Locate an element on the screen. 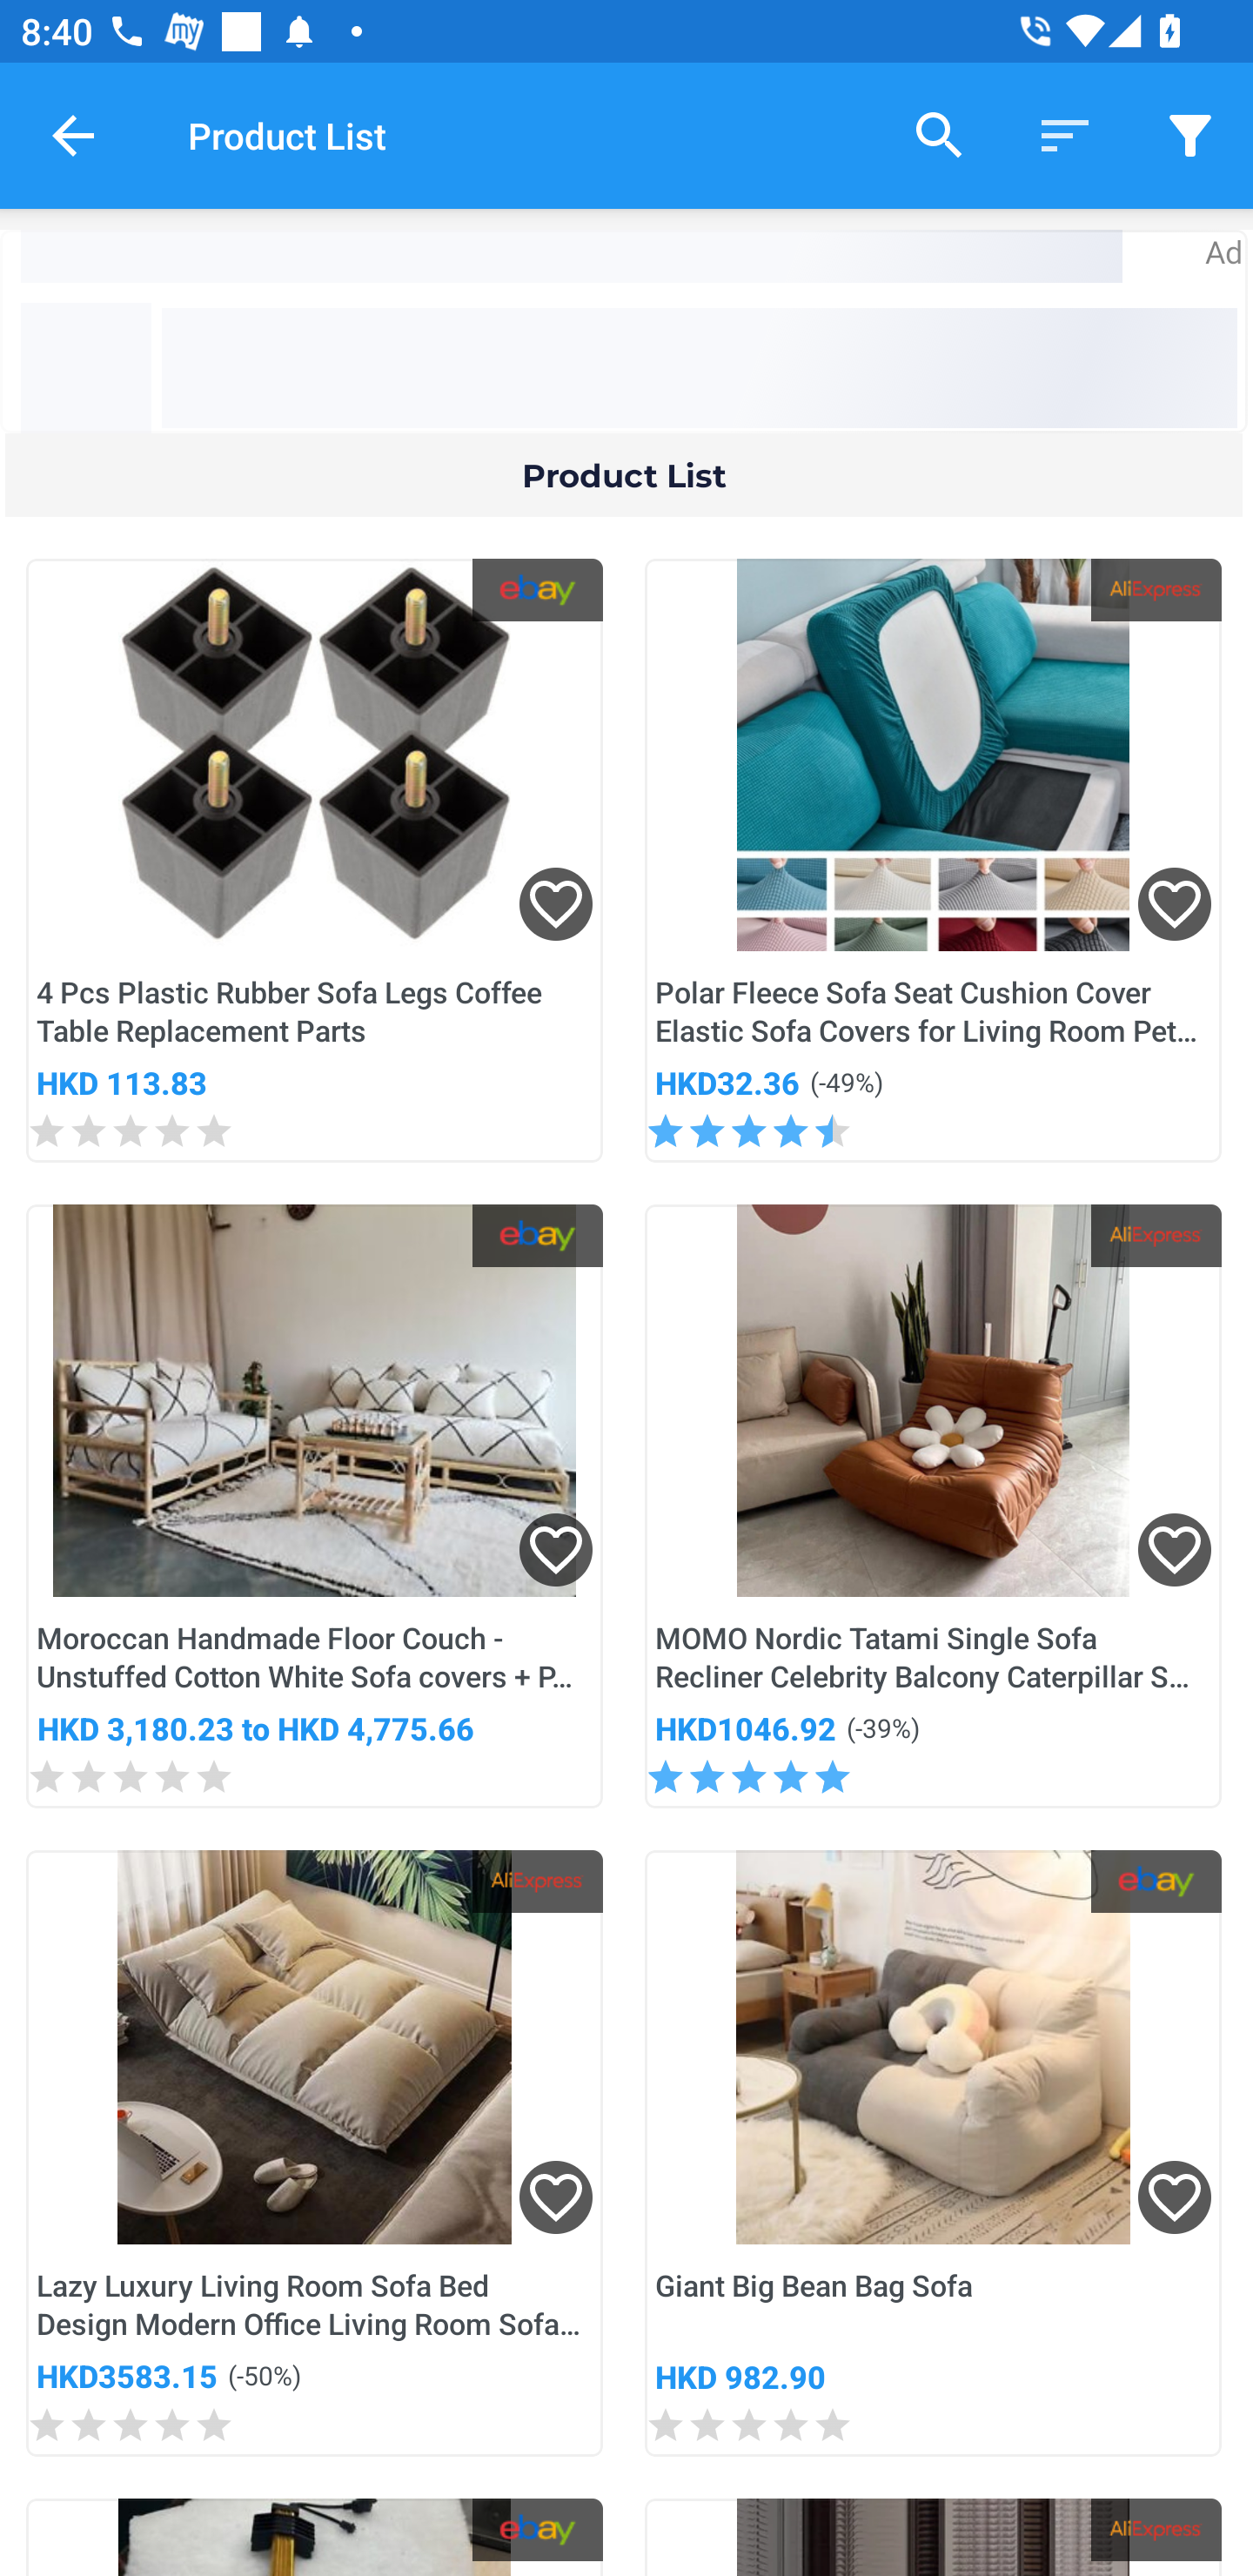  short is located at coordinates (1065, 134).